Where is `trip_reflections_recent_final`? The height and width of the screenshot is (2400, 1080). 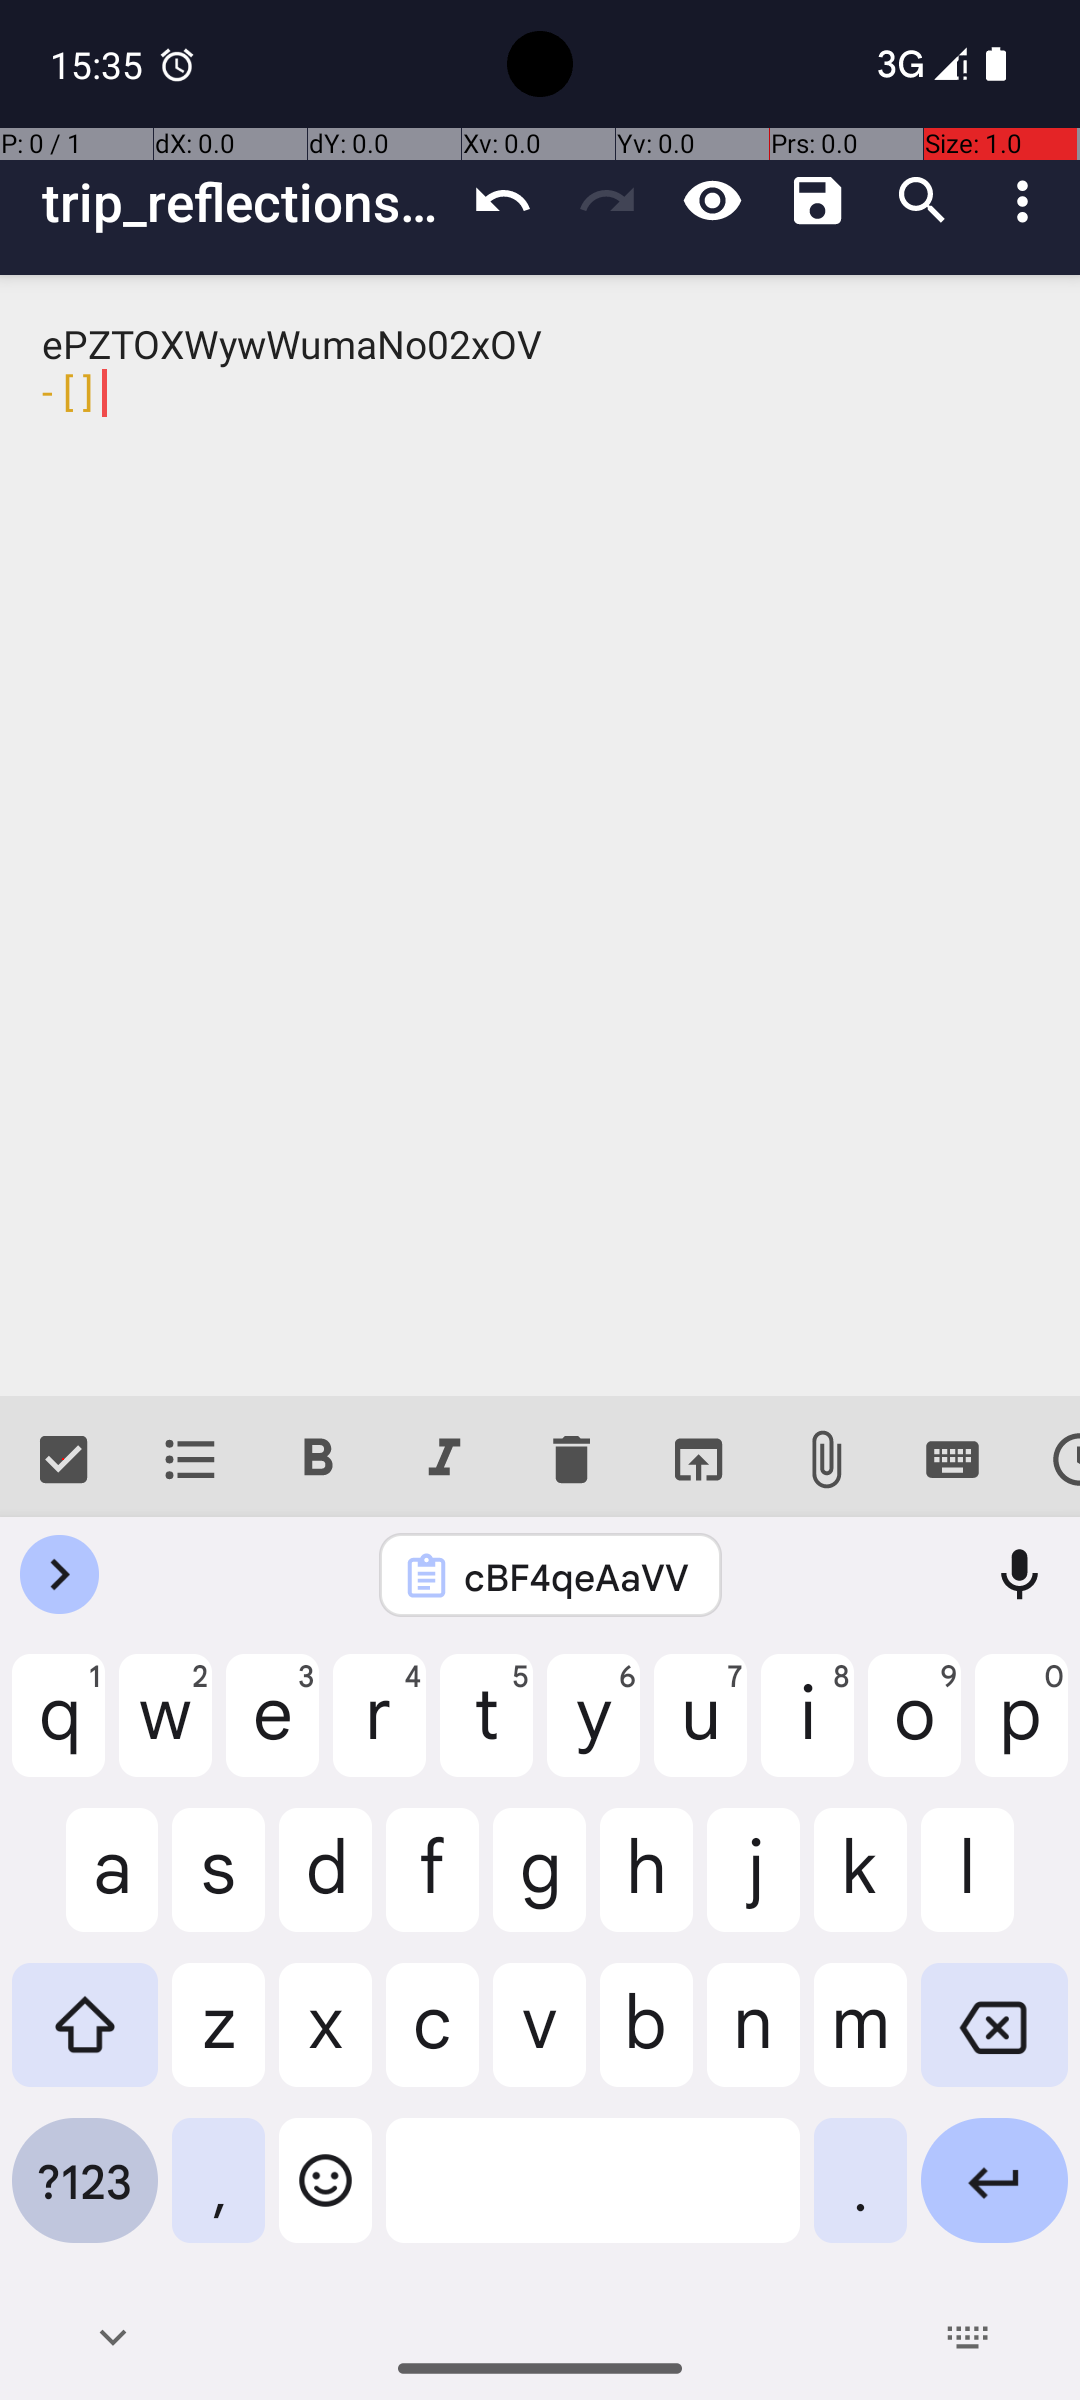 trip_reflections_recent_final is located at coordinates (246, 202).